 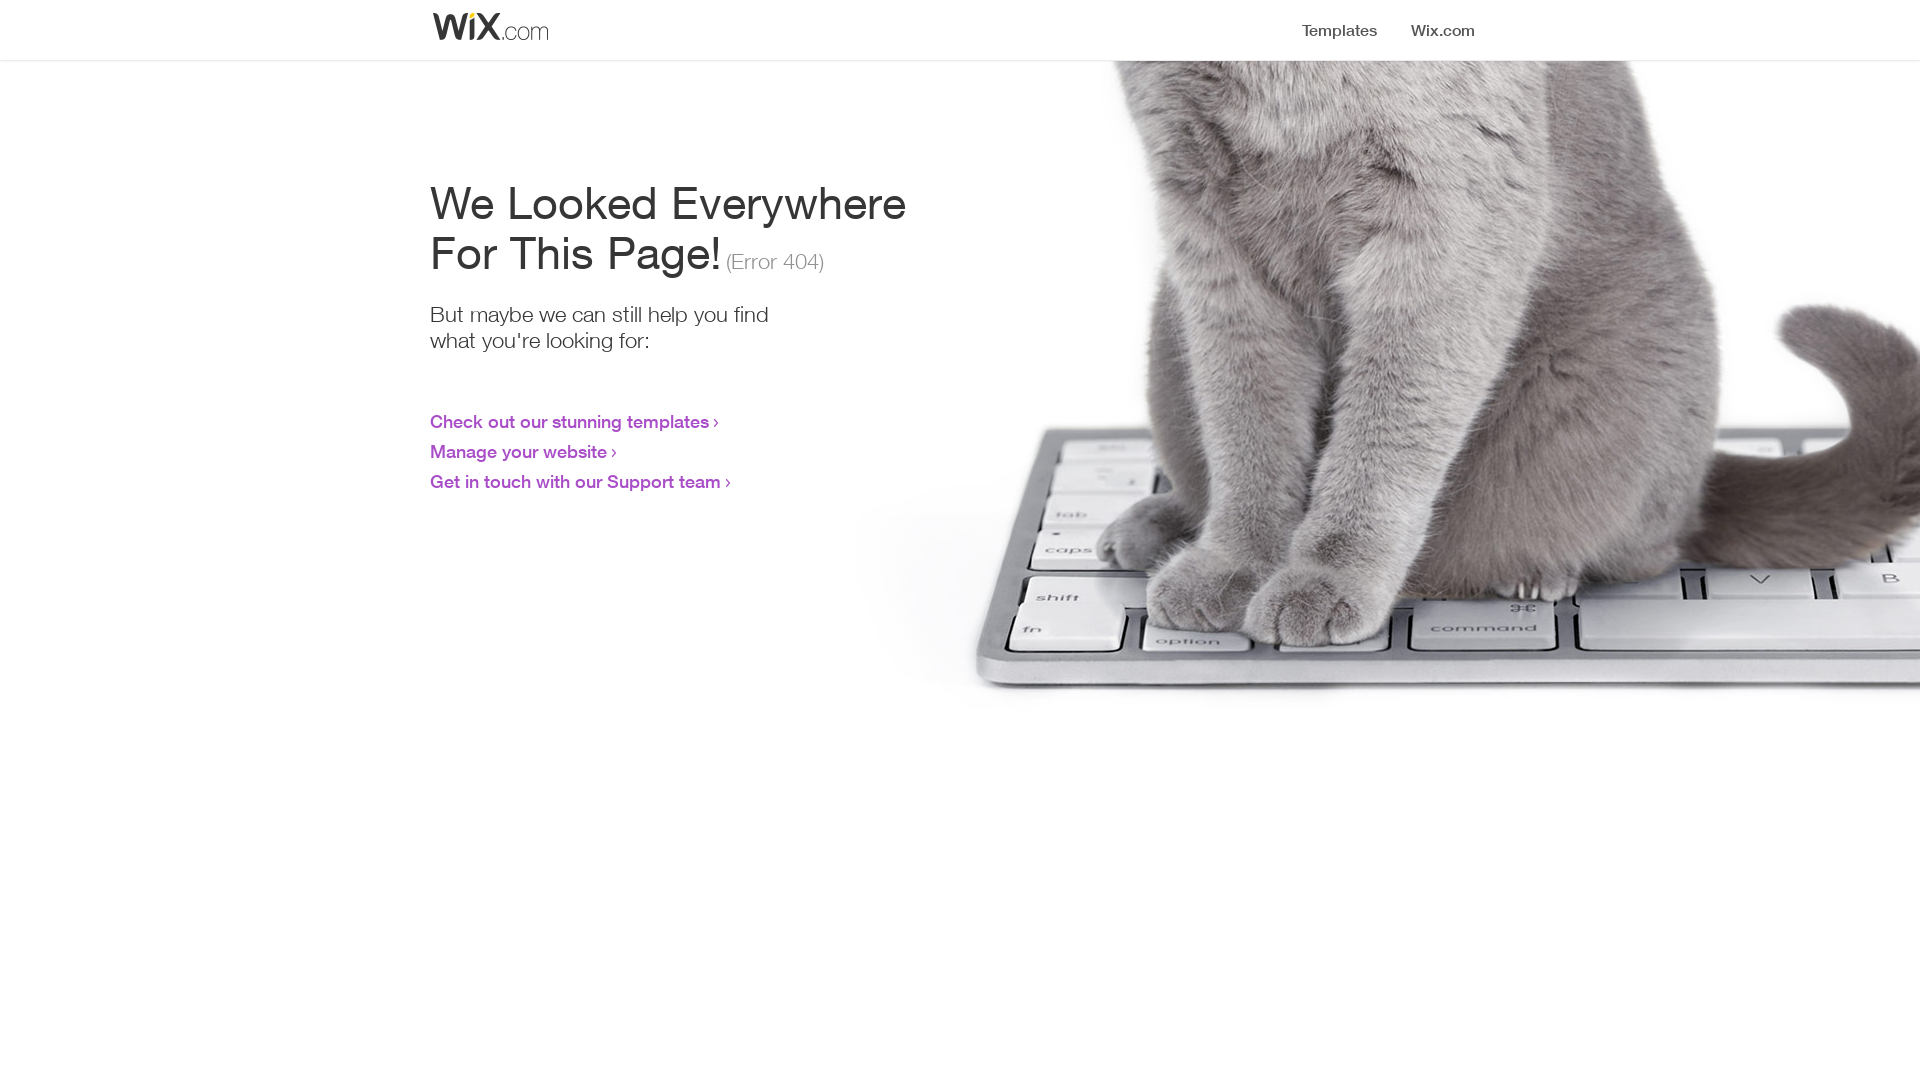 What do you see at coordinates (570, 421) in the screenshot?
I see `Check out our stunning templates` at bounding box center [570, 421].